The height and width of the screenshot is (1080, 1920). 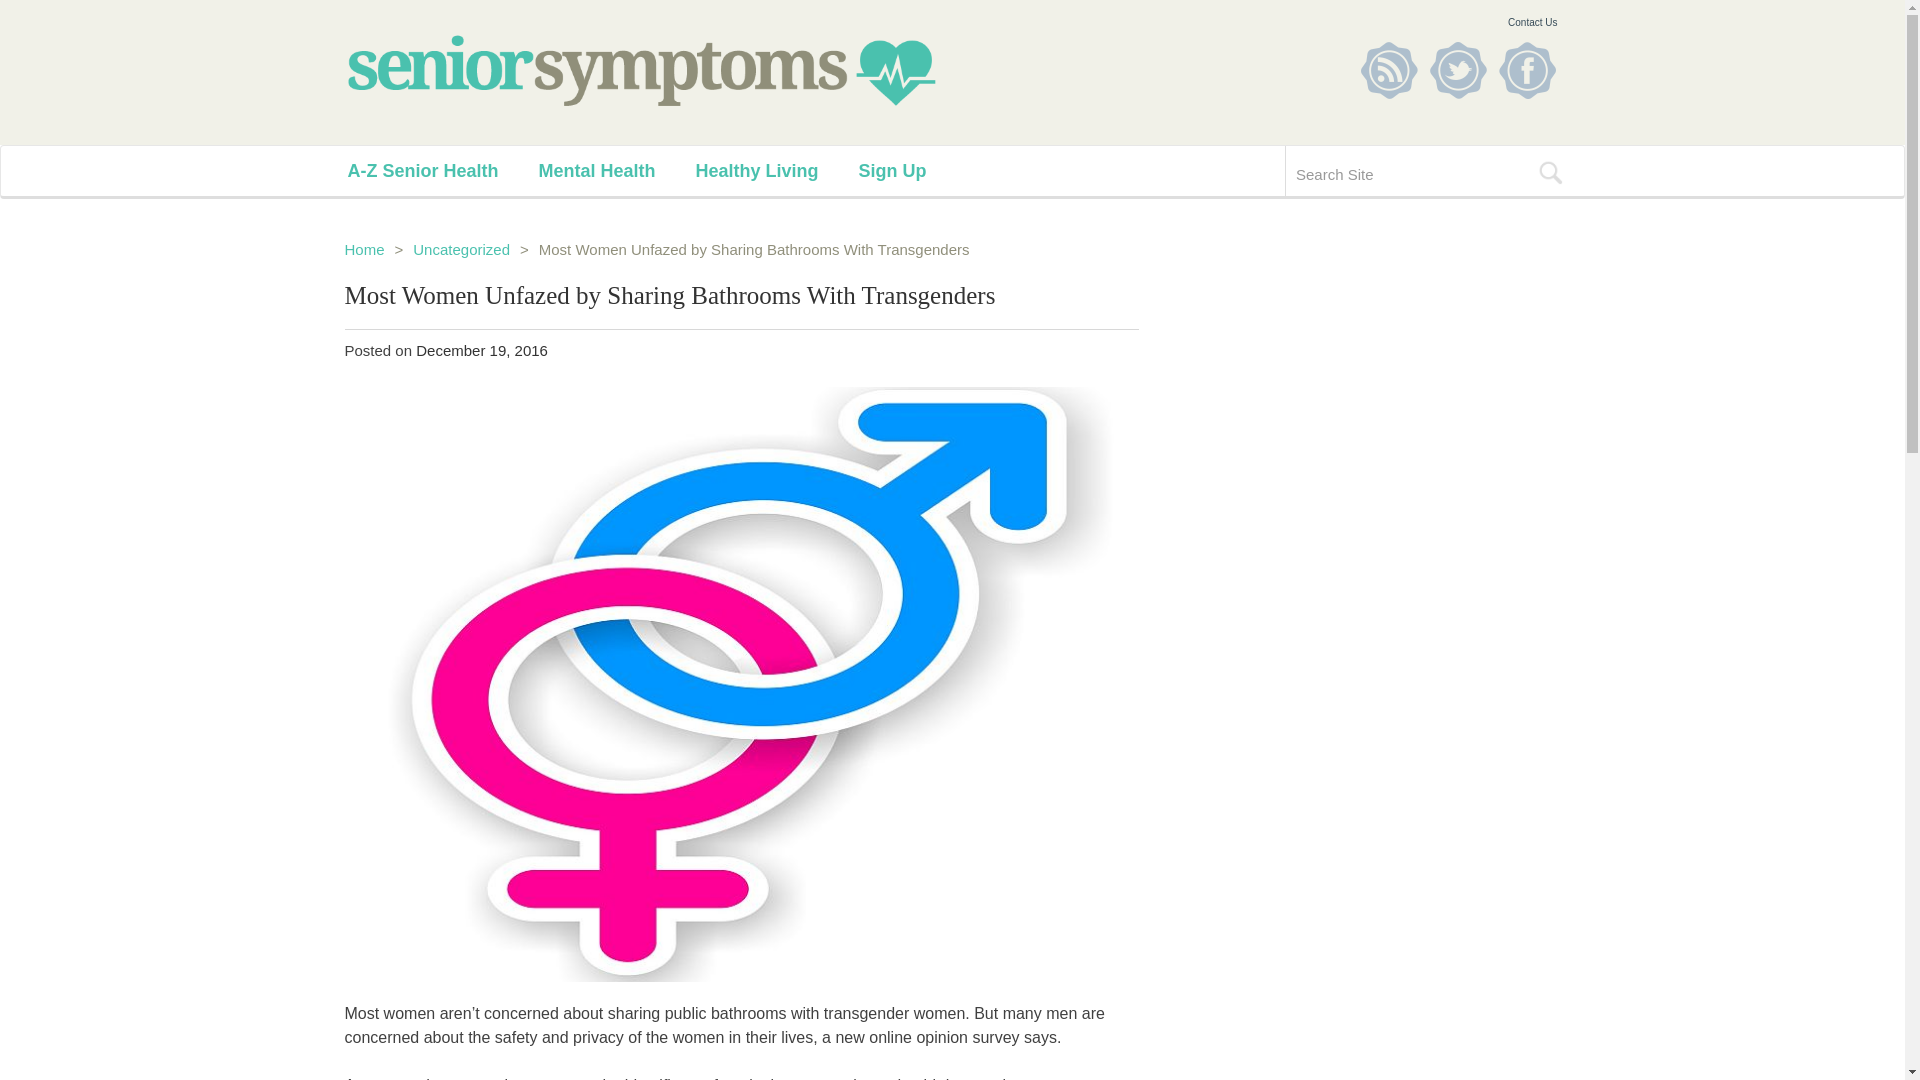 What do you see at coordinates (461, 249) in the screenshot?
I see `Uncategorized` at bounding box center [461, 249].